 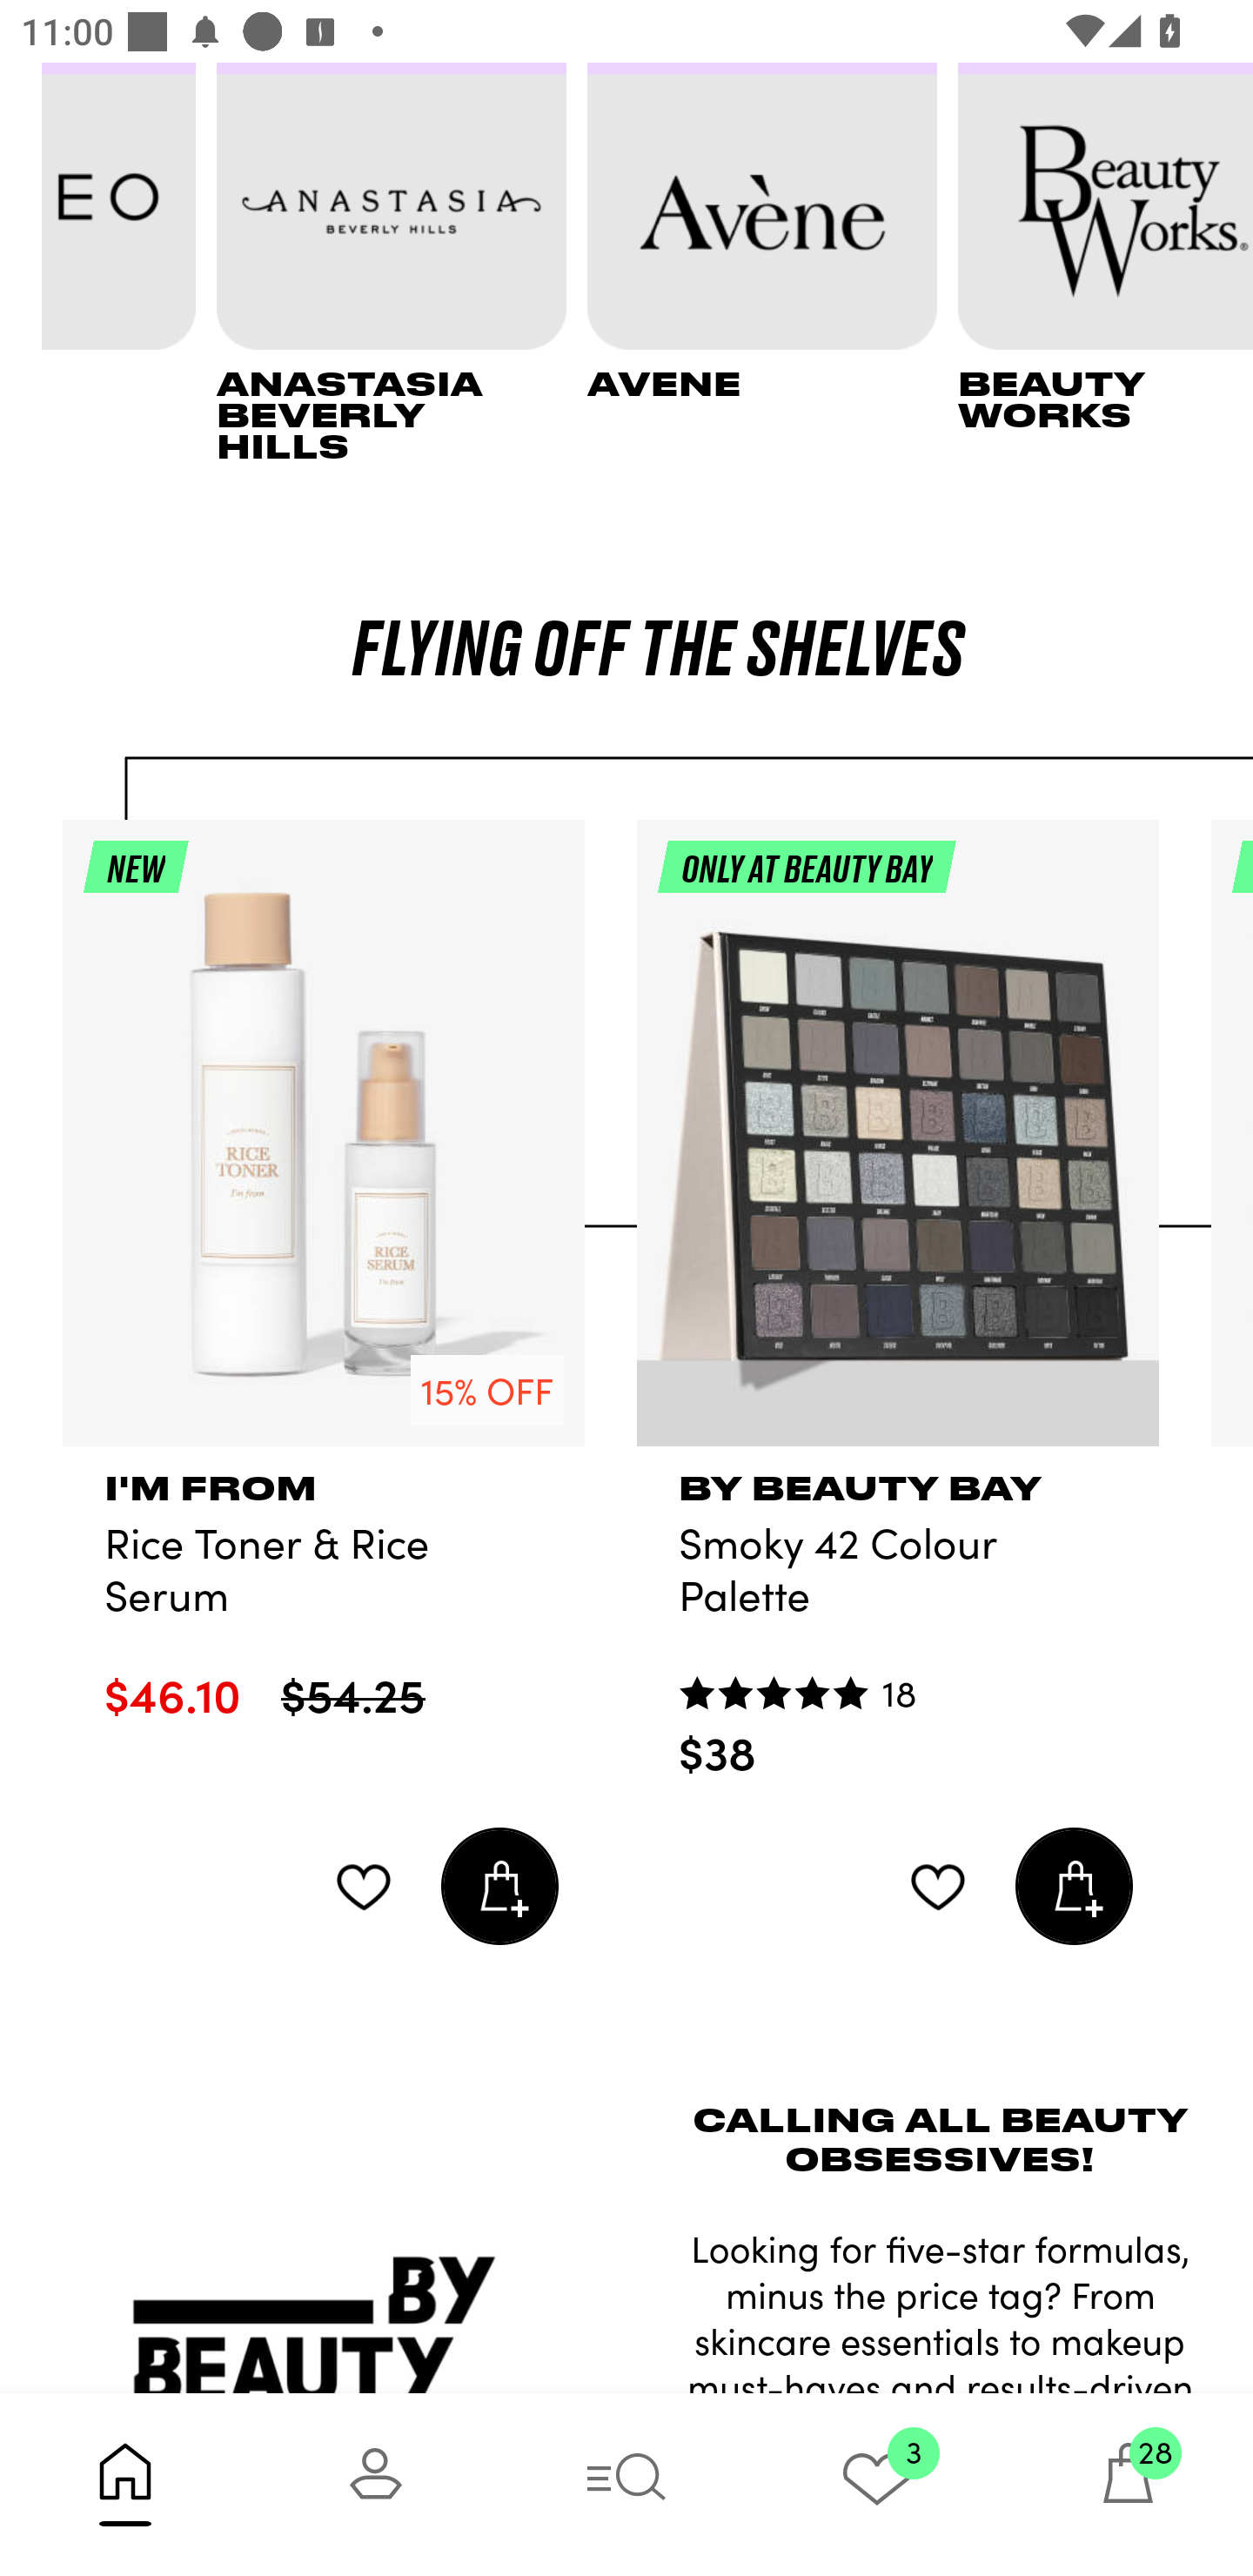 I want to click on BEAUTY WORKS, so click(x=1105, y=263).